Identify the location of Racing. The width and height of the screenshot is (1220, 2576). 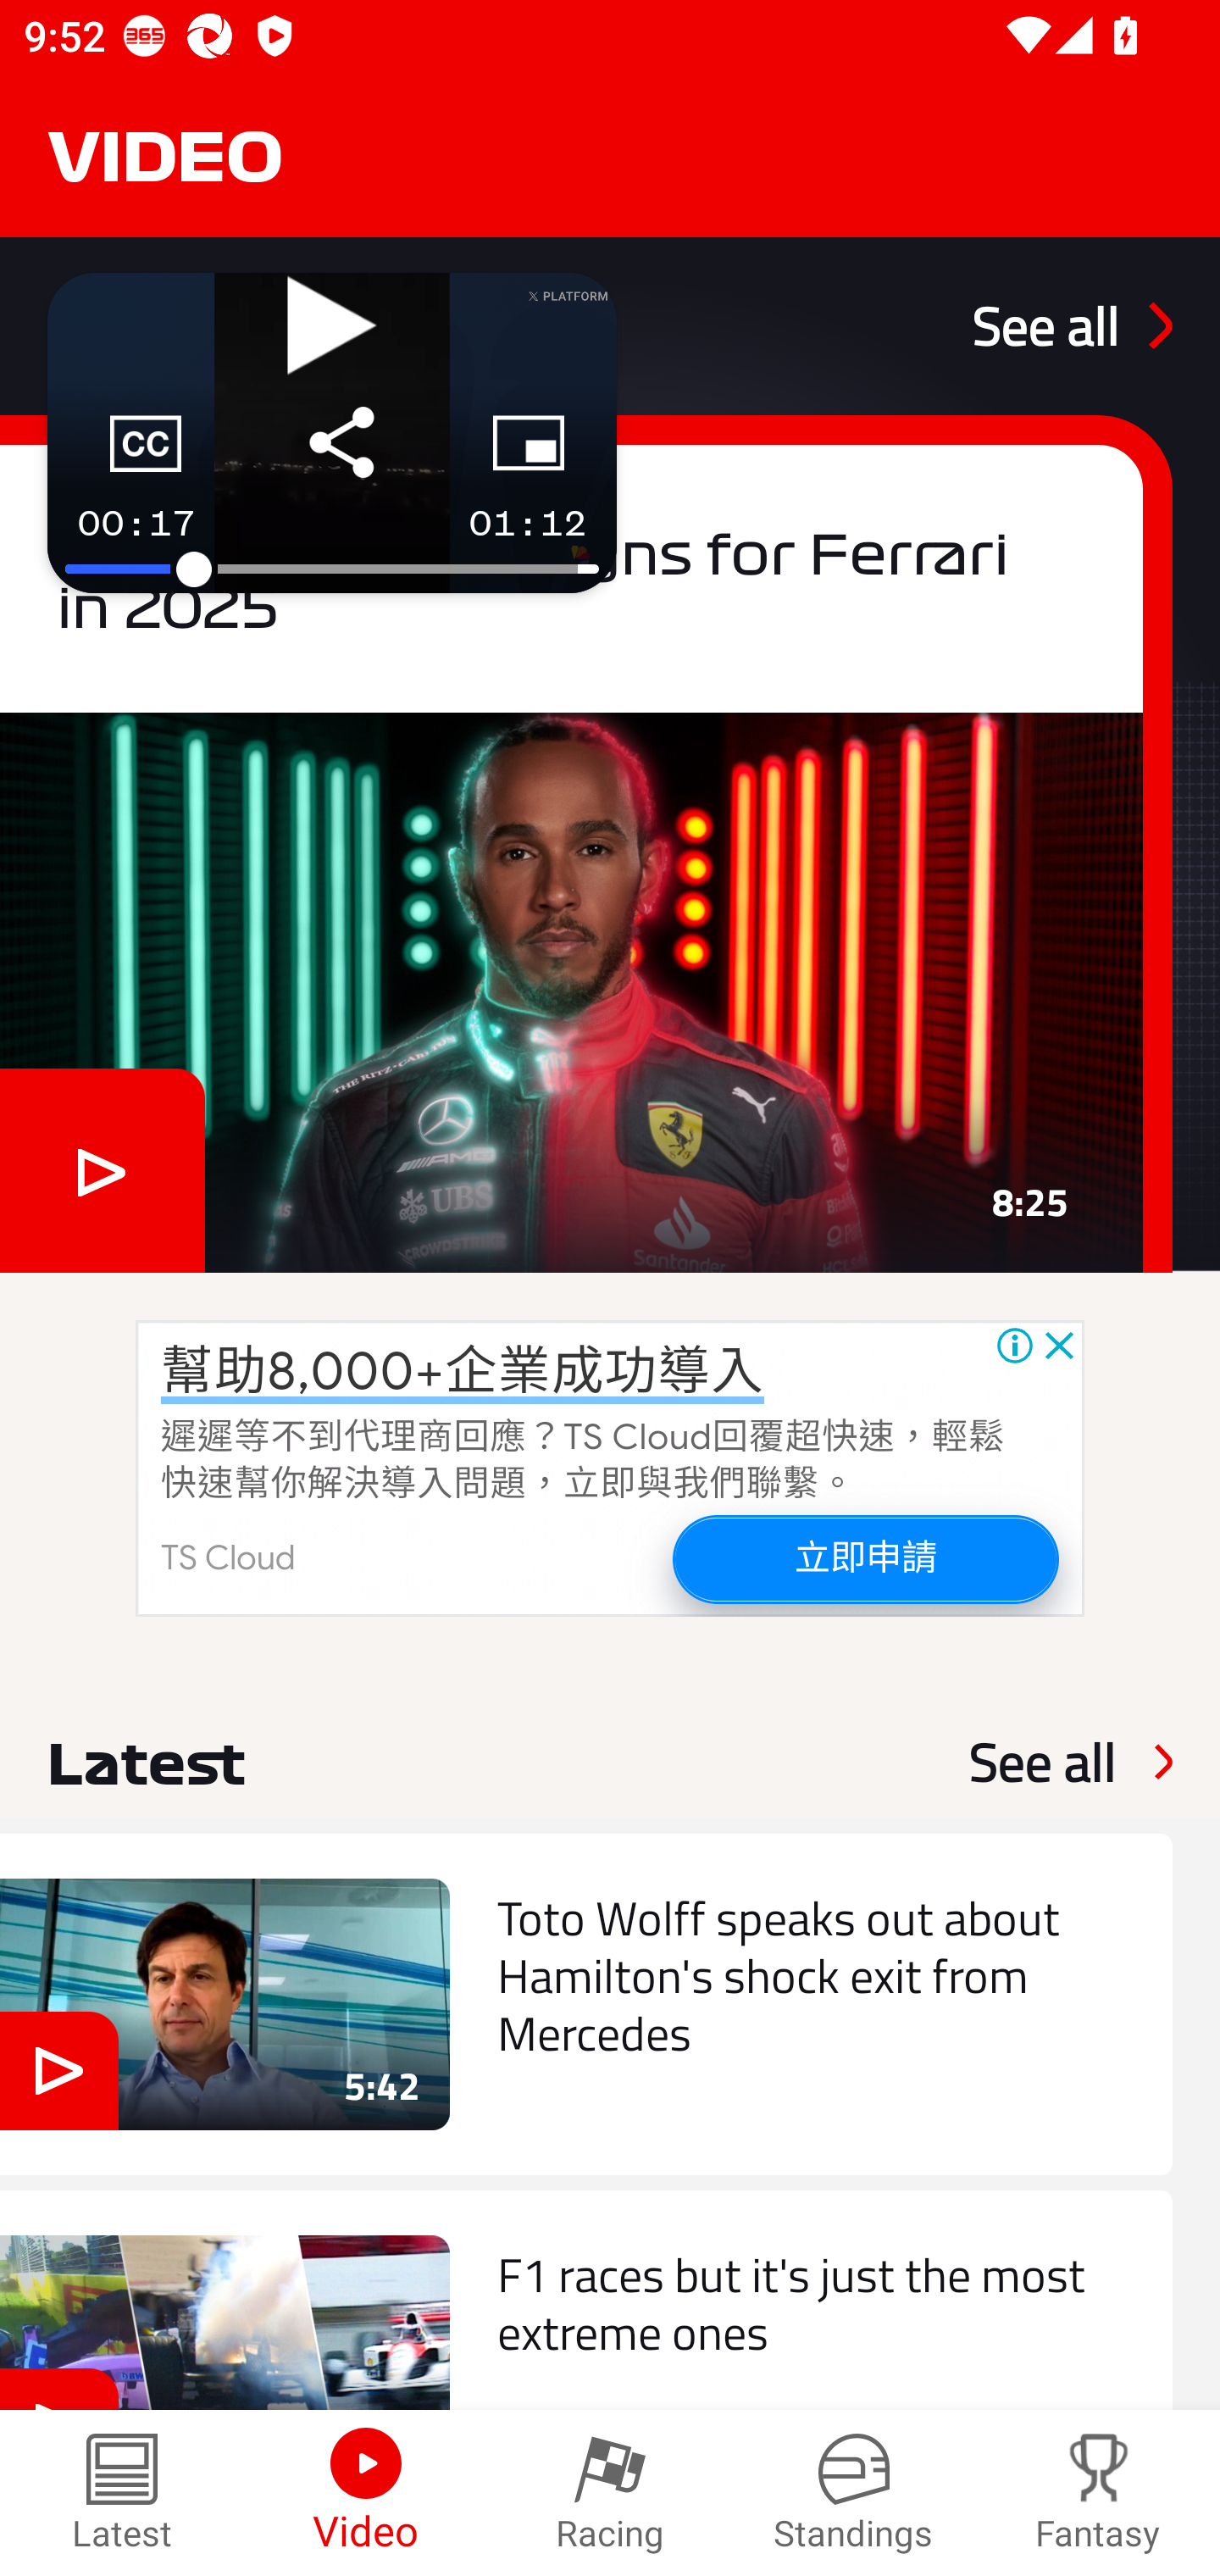
(610, 2493).